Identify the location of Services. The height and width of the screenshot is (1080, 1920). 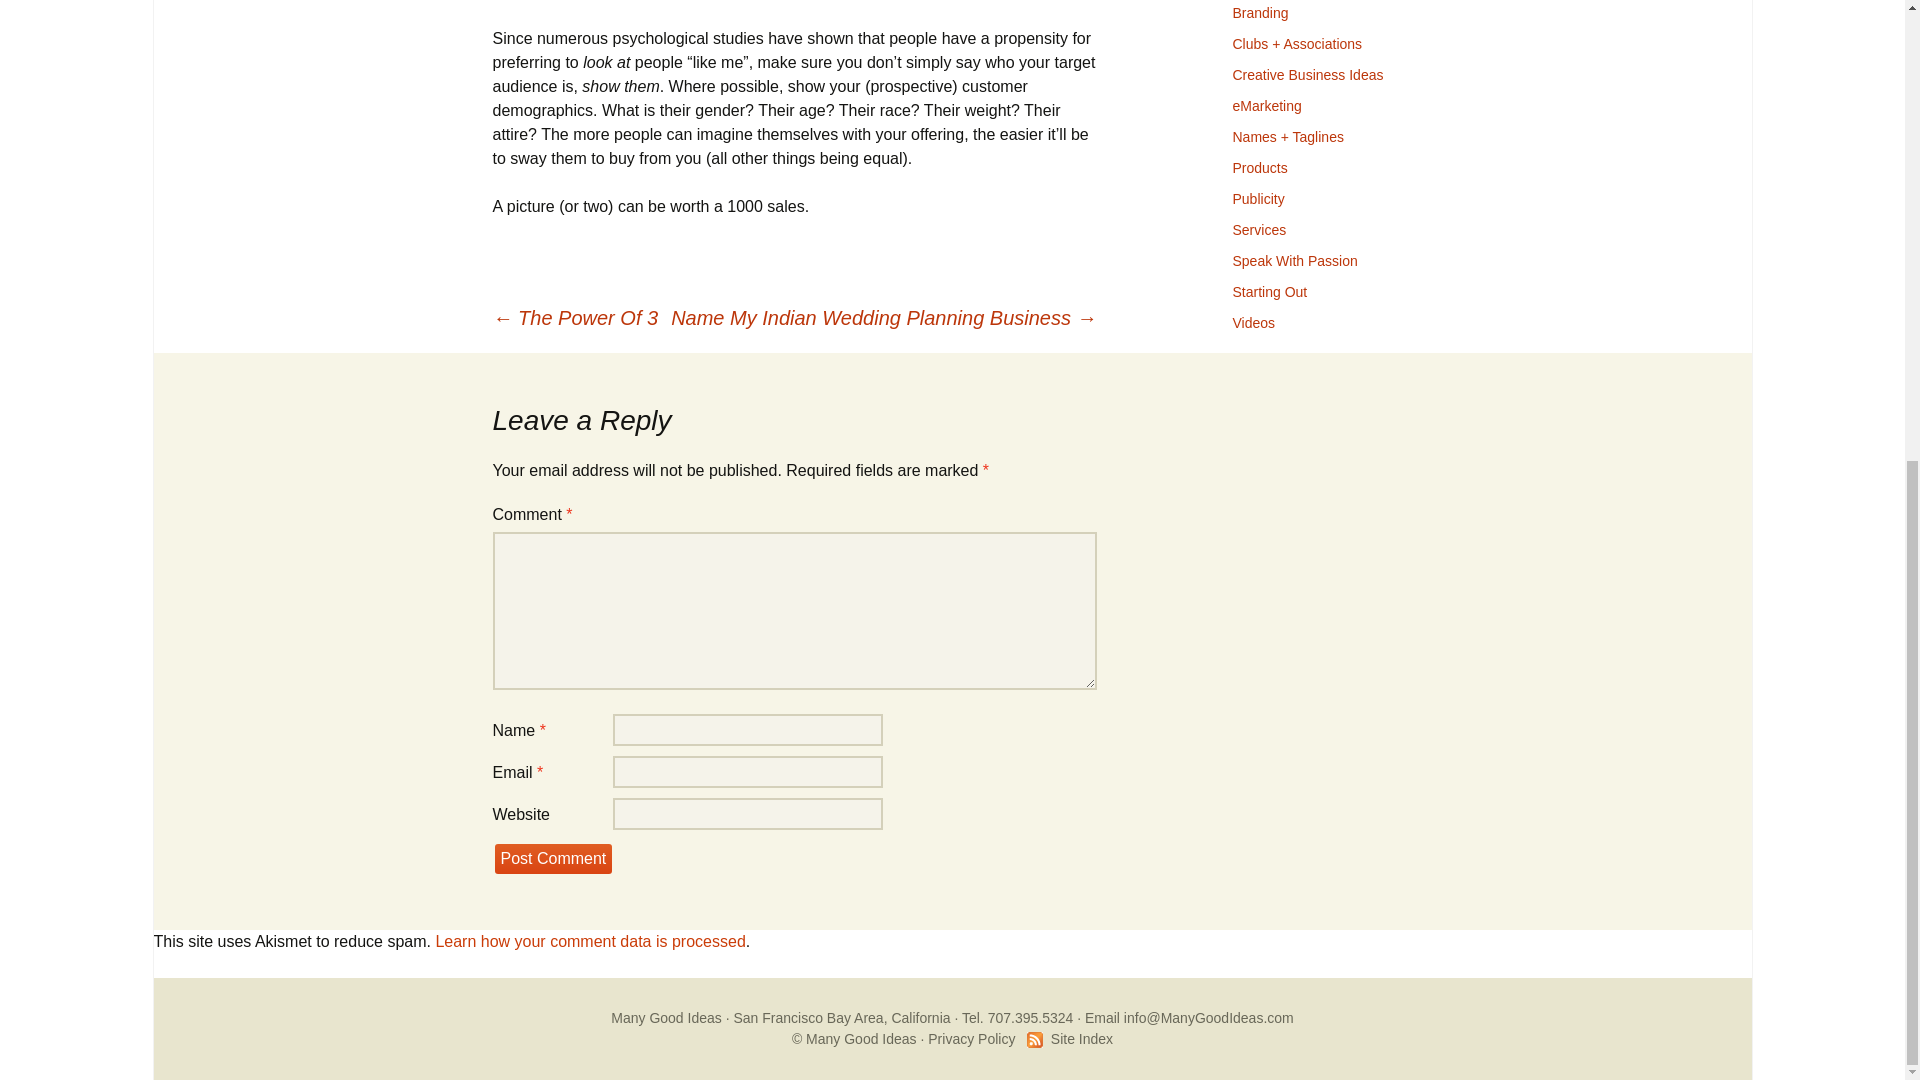
(1259, 230).